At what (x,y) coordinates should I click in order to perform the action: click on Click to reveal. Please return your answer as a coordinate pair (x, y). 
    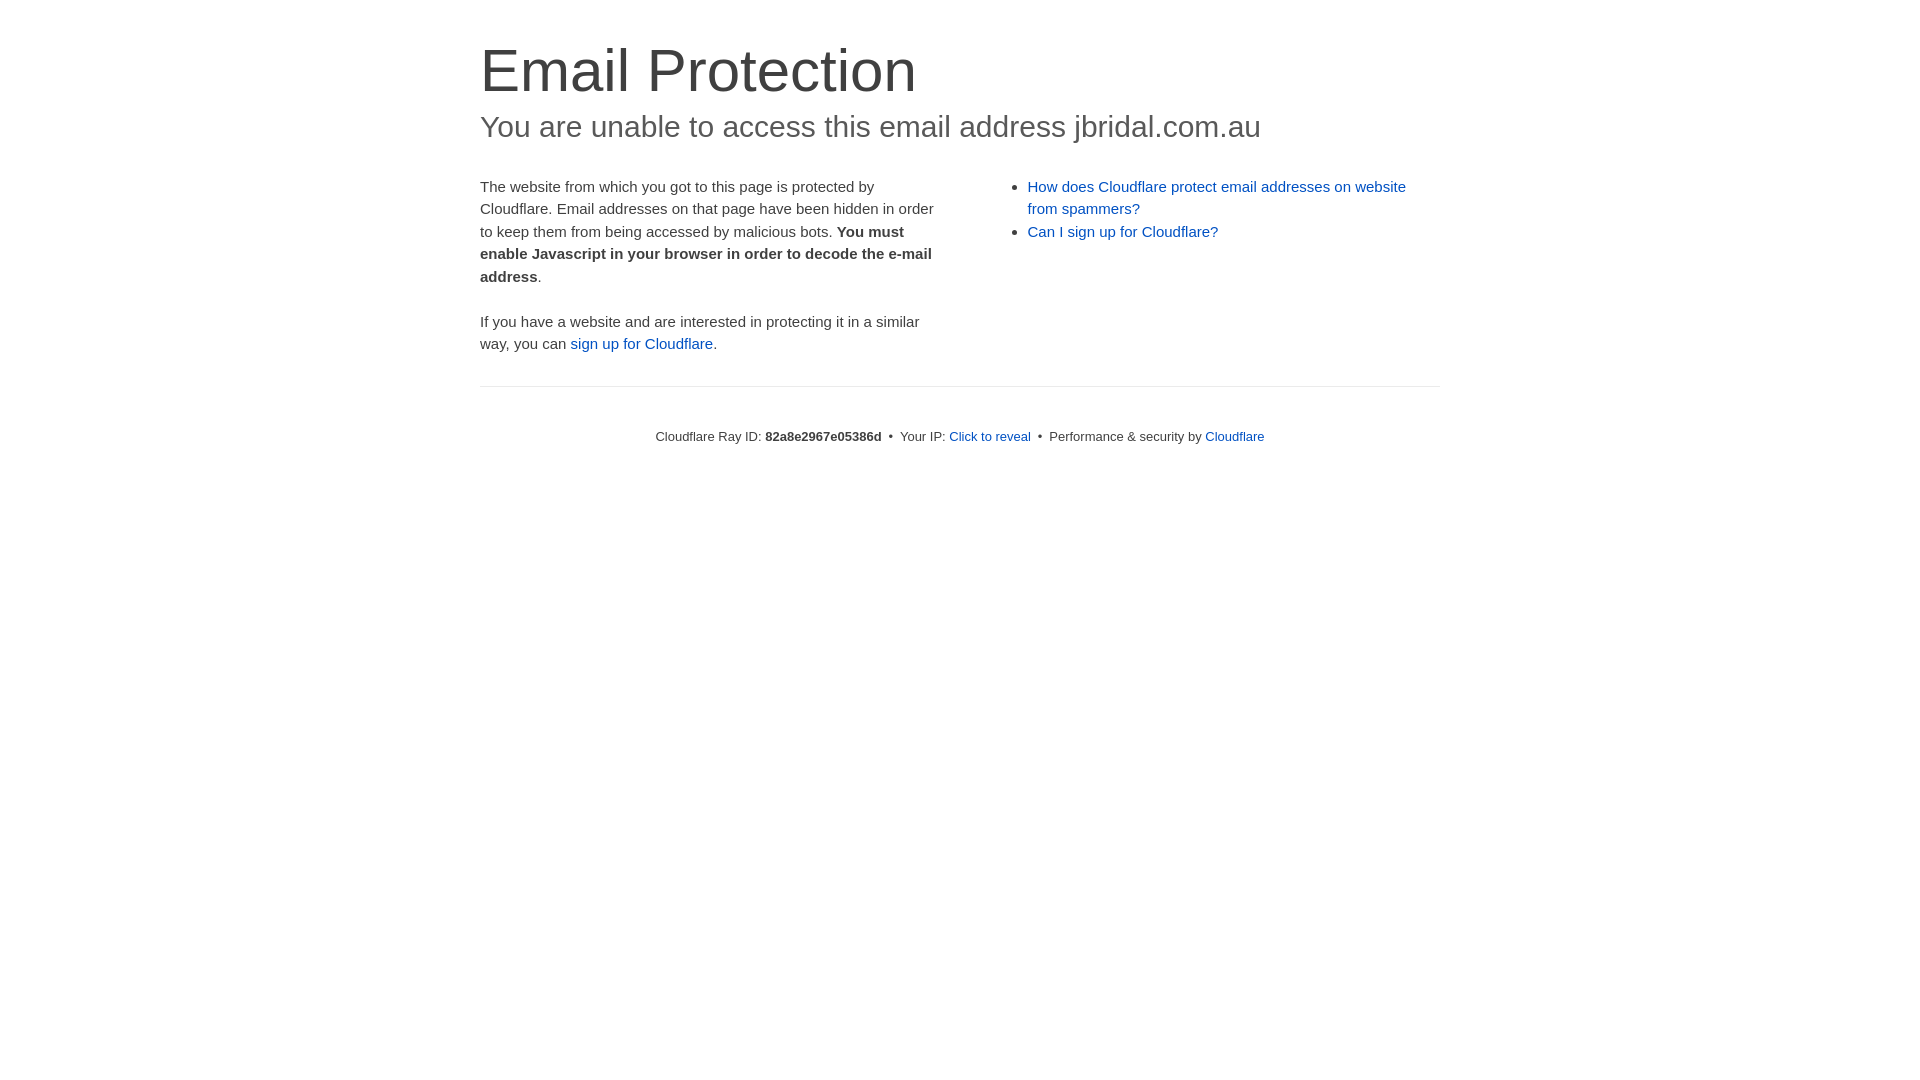
    Looking at the image, I should click on (990, 436).